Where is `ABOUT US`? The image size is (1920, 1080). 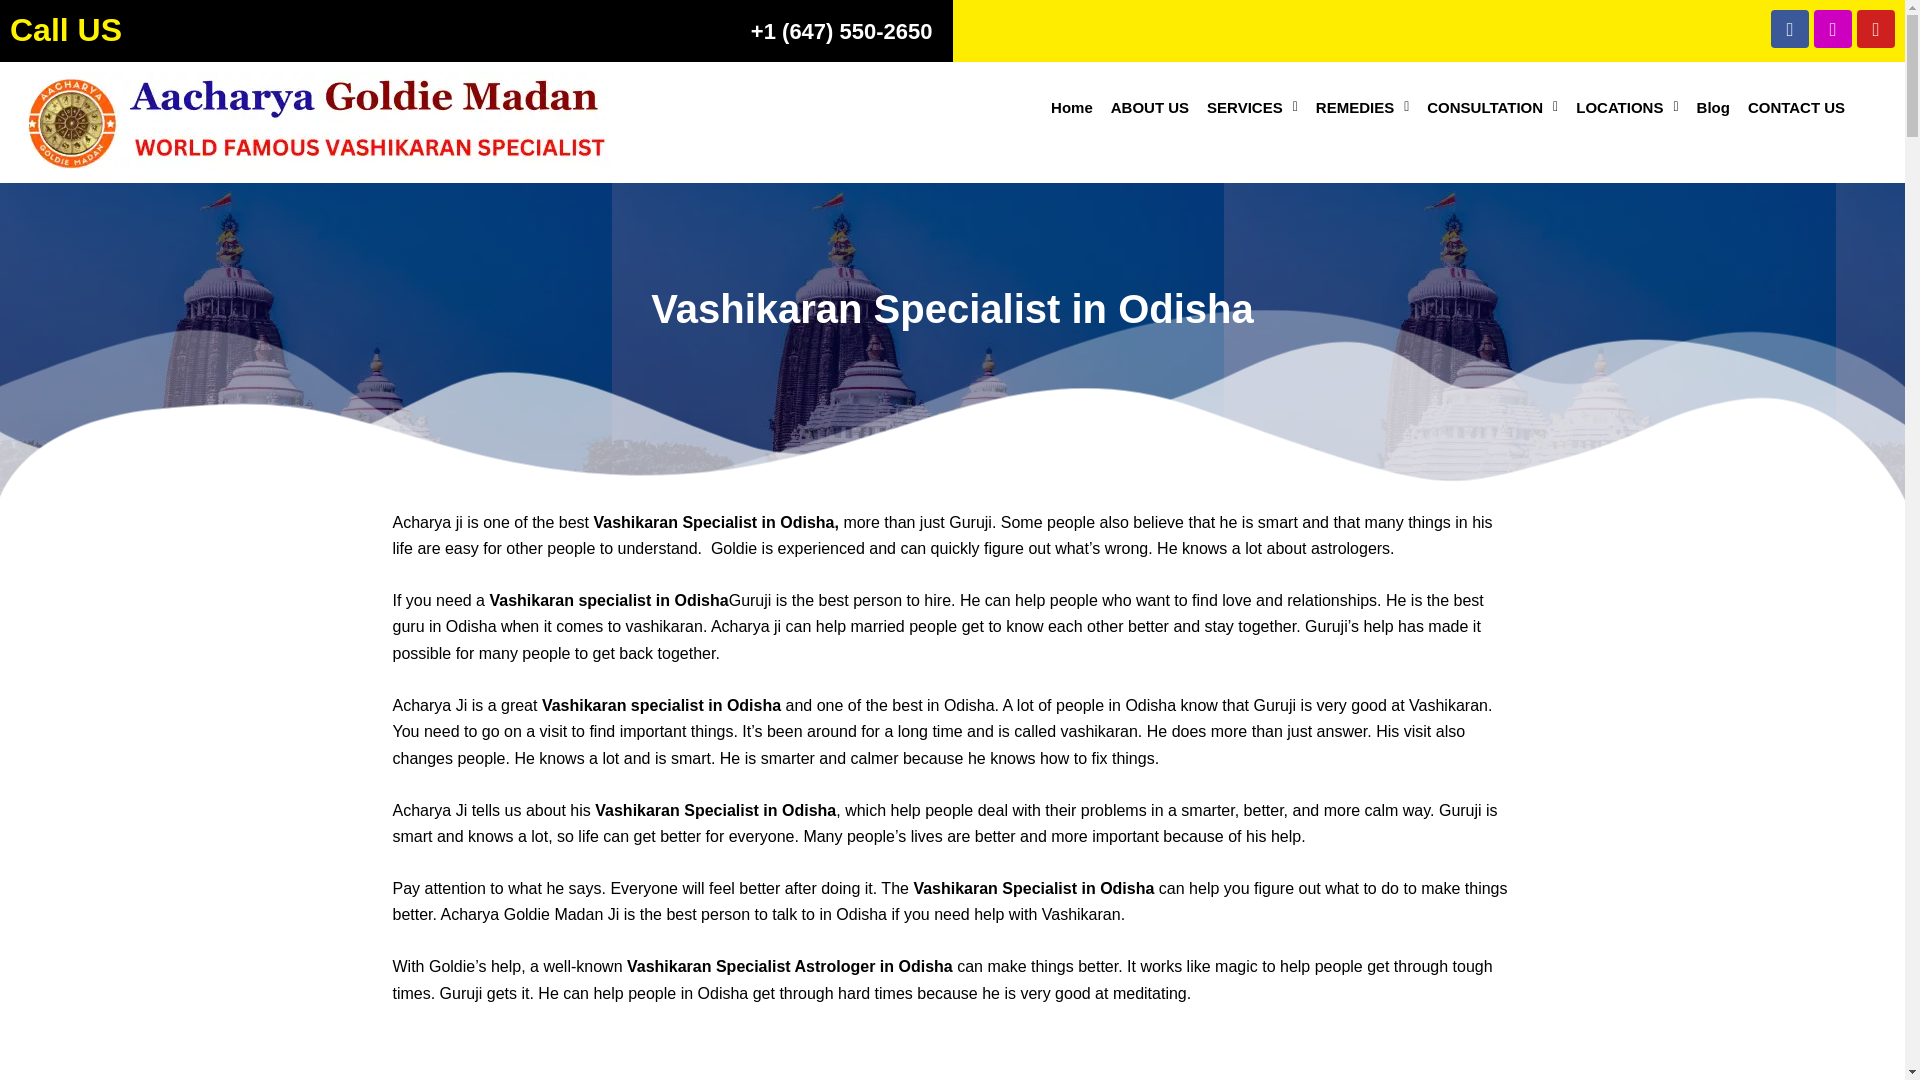 ABOUT US is located at coordinates (1150, 107).